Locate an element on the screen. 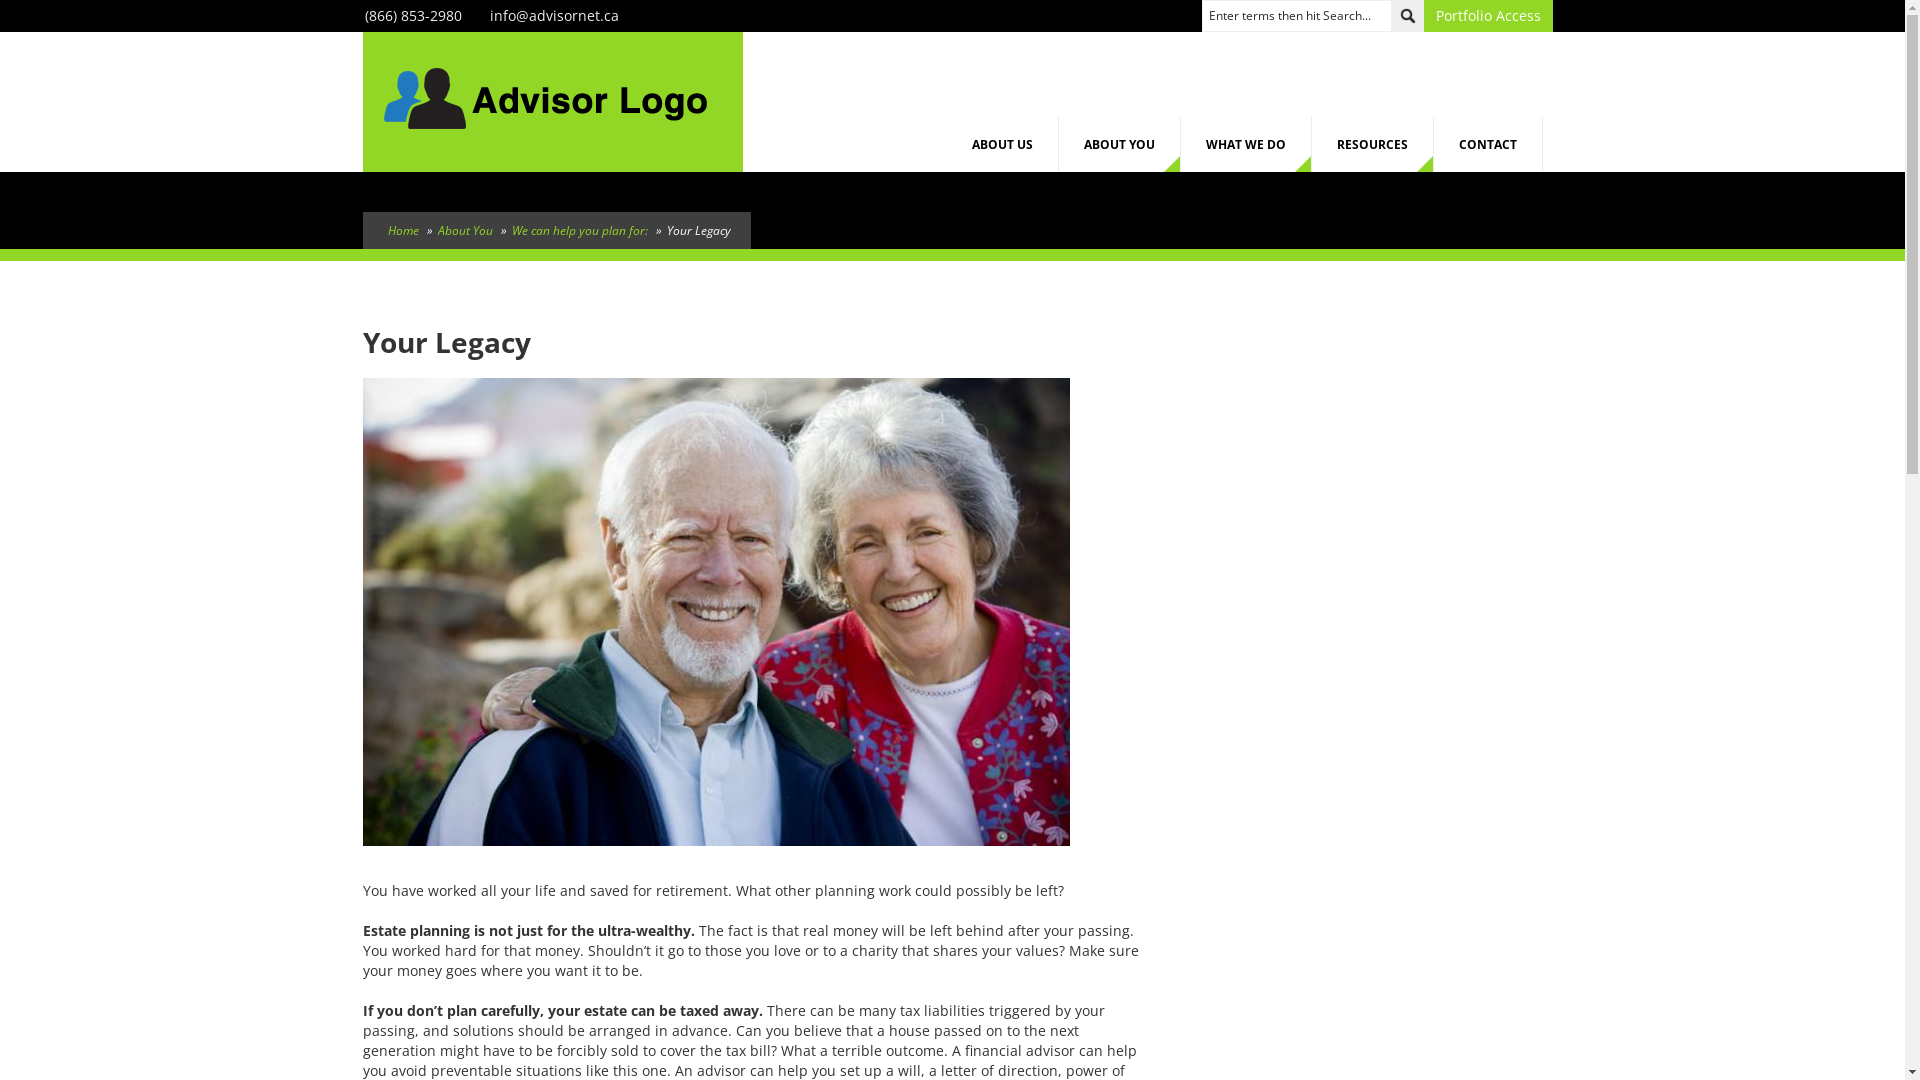 This screenshot has height=1080, width=1920. Home is located at coordinates (544, 100).